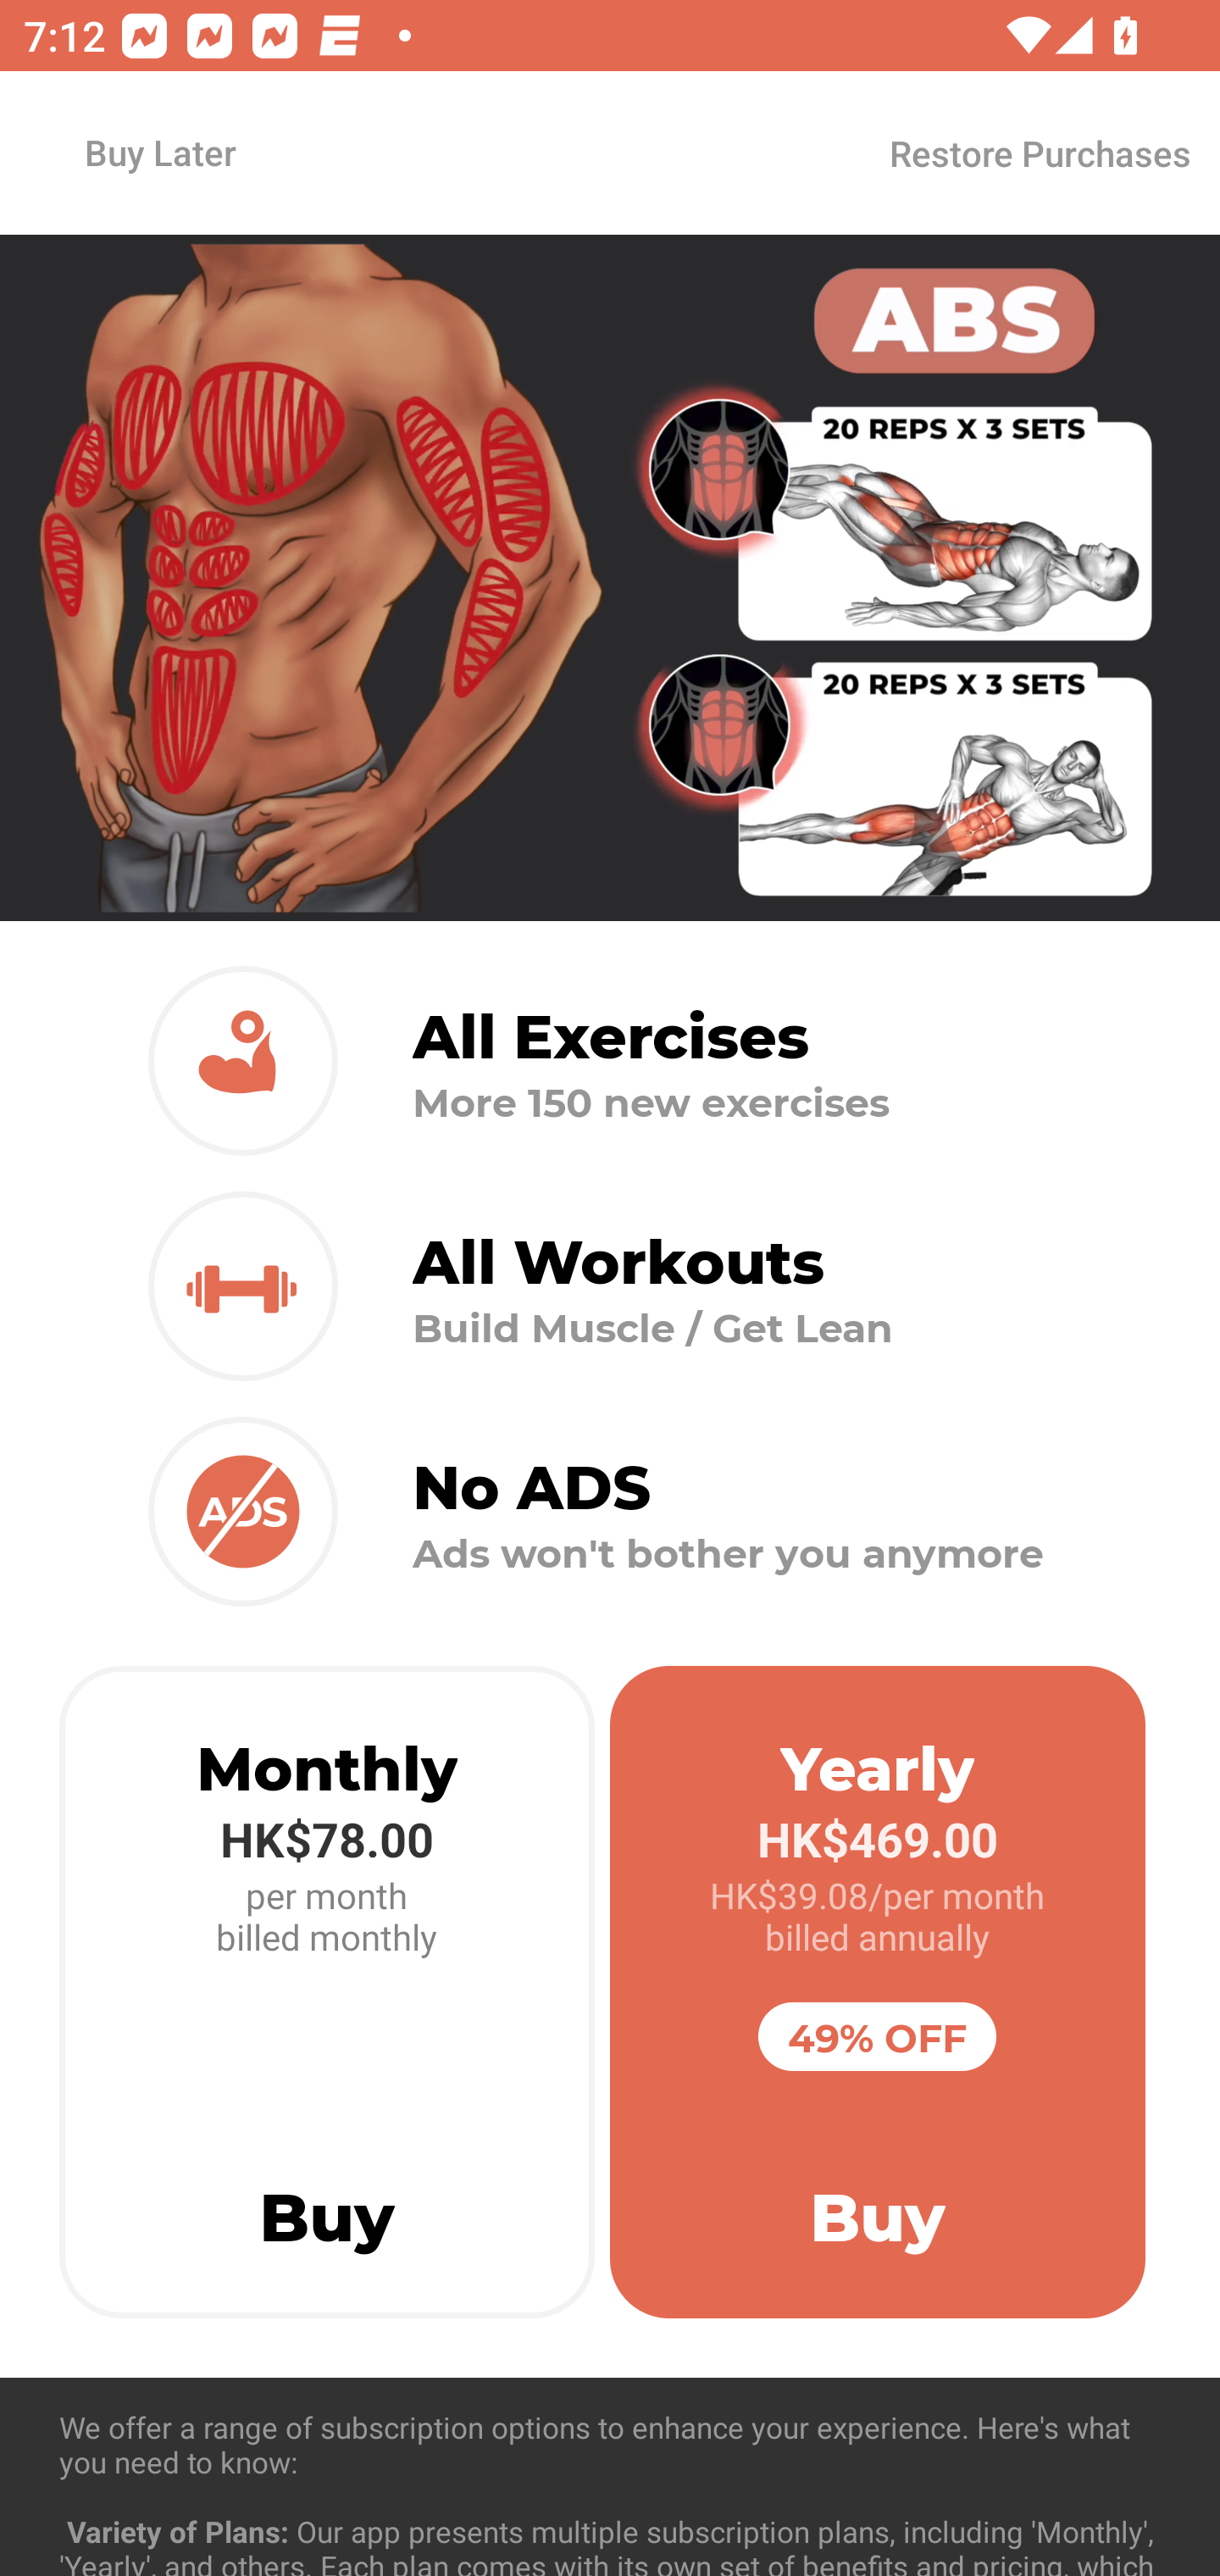  What do you see at coordinates (159, 152) in the screenshot?
I see `Buy Later` at bounding box center [159, 152].